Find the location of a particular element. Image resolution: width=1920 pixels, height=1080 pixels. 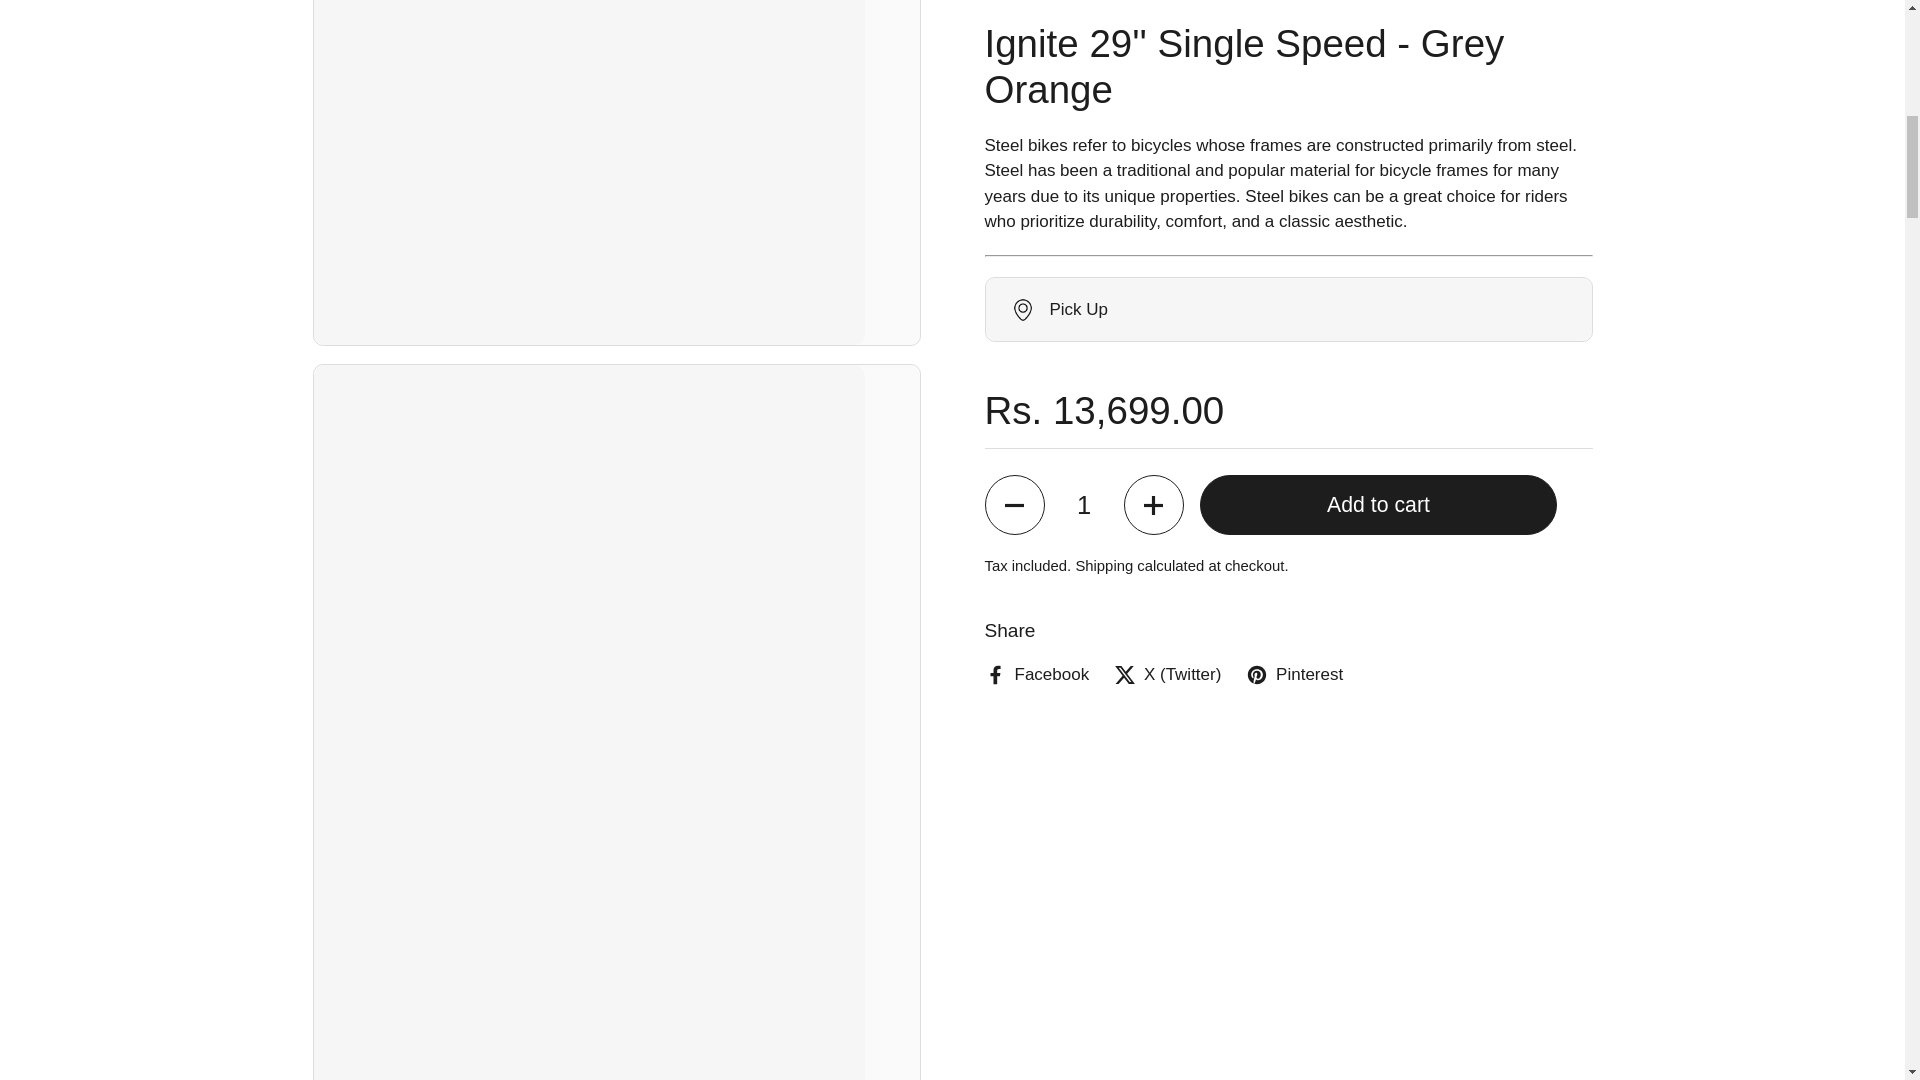

1 is located at coordinates (1084, 98).